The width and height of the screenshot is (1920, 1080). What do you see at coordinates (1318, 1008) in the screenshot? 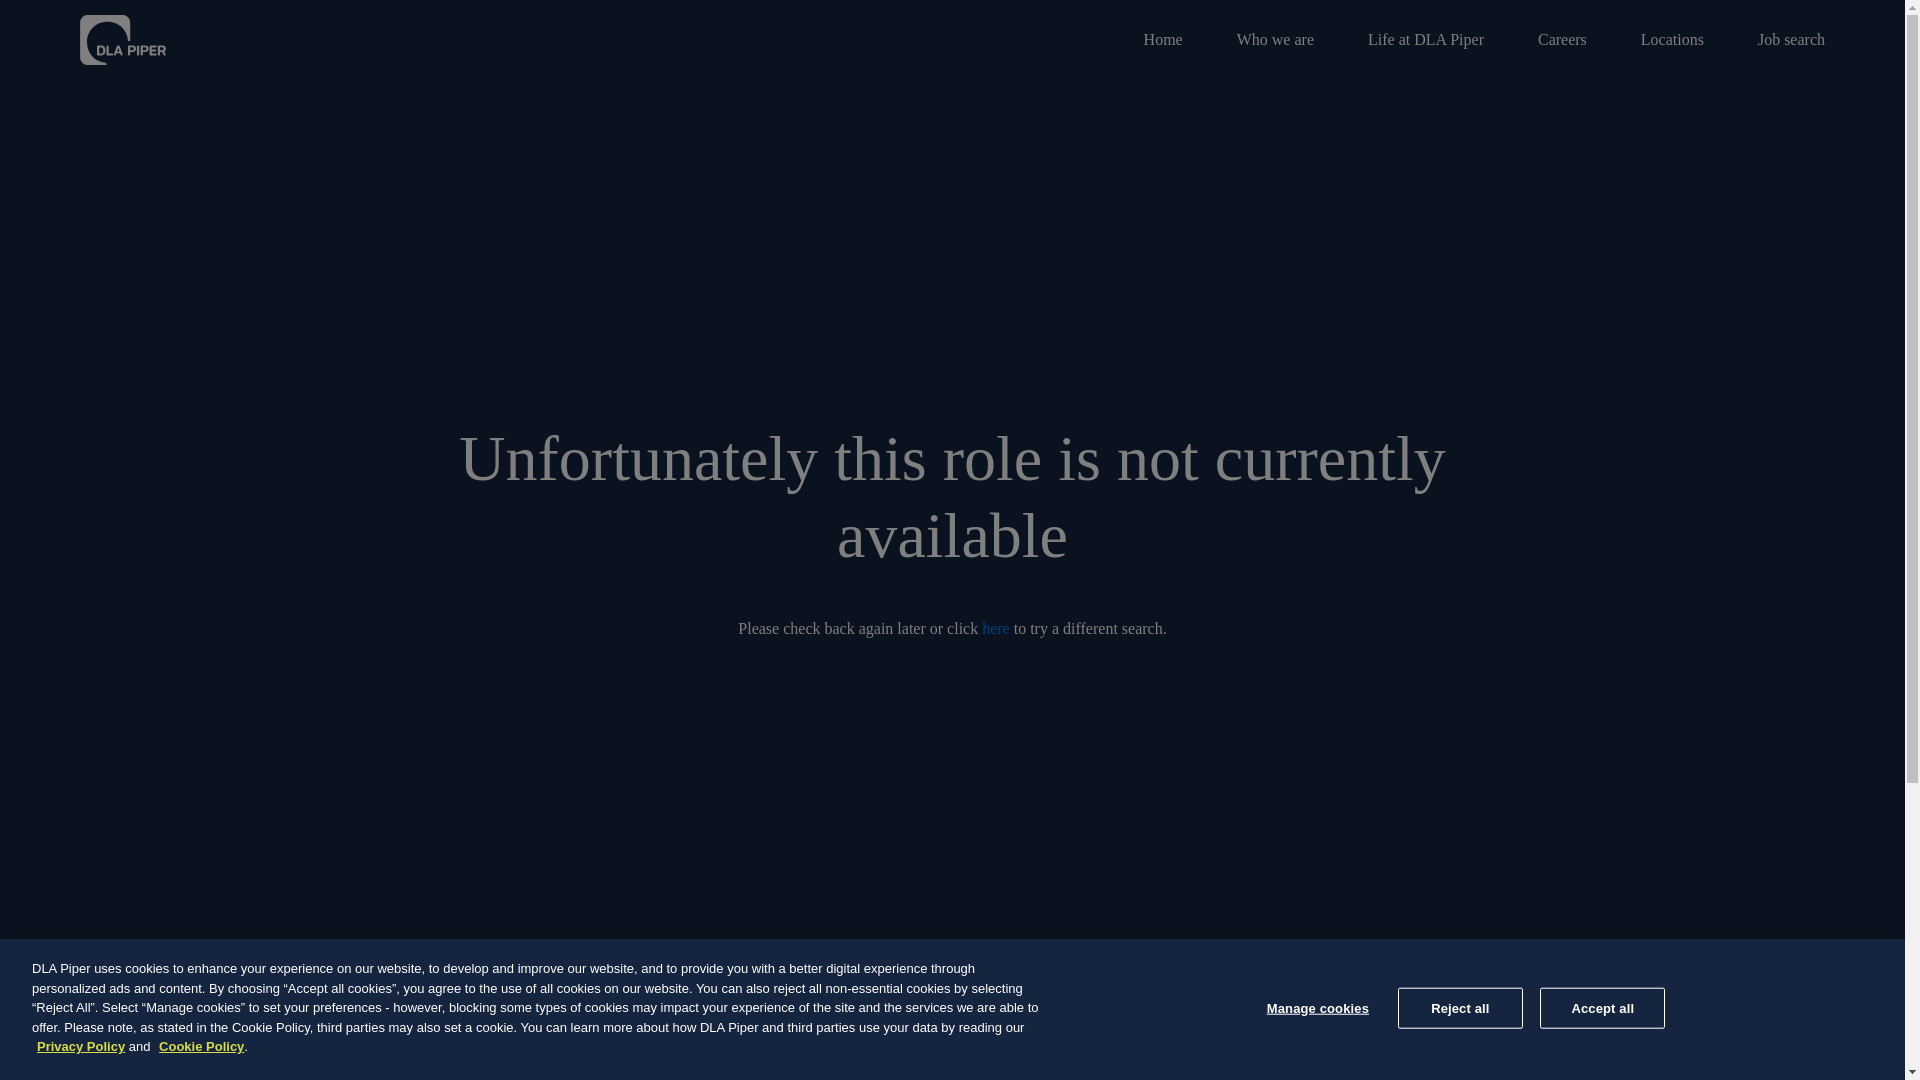
I see `Manage cookies` at bounding box center [1318, 1008].